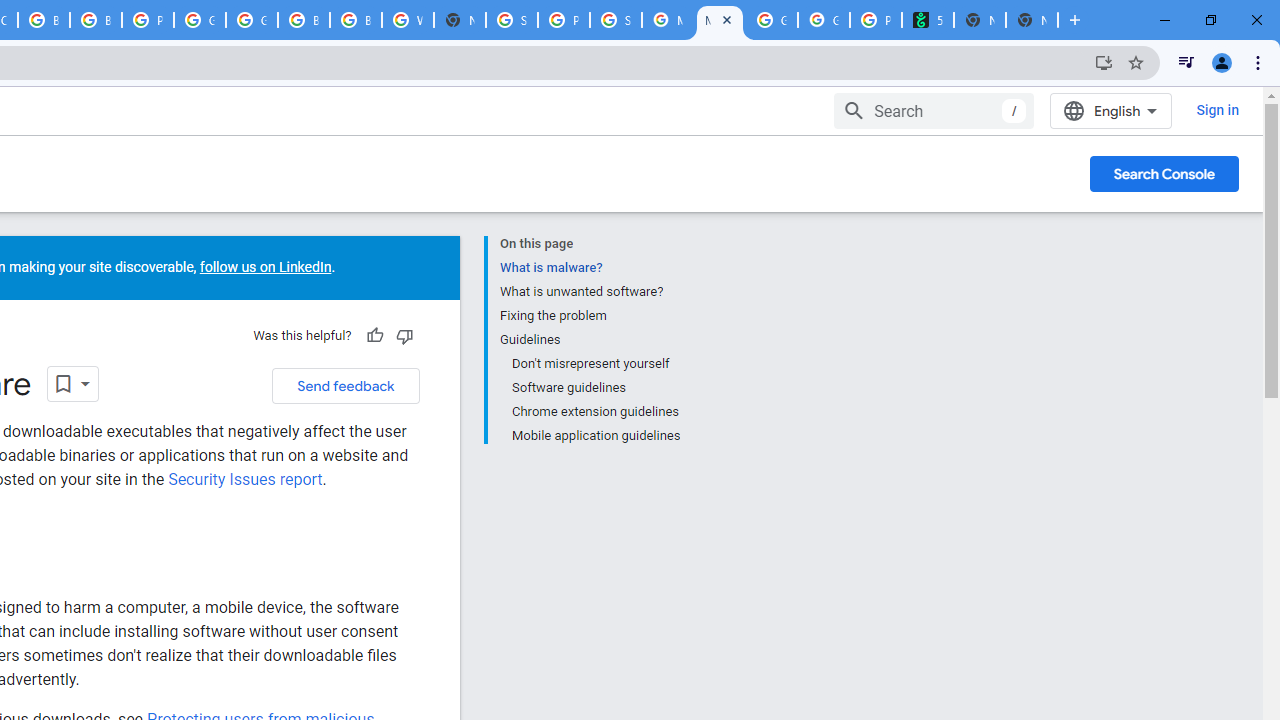 Image resolution: width=1280 pixels, height=720 pixels. I want to click on Fixing the problem, so click(589, 316).